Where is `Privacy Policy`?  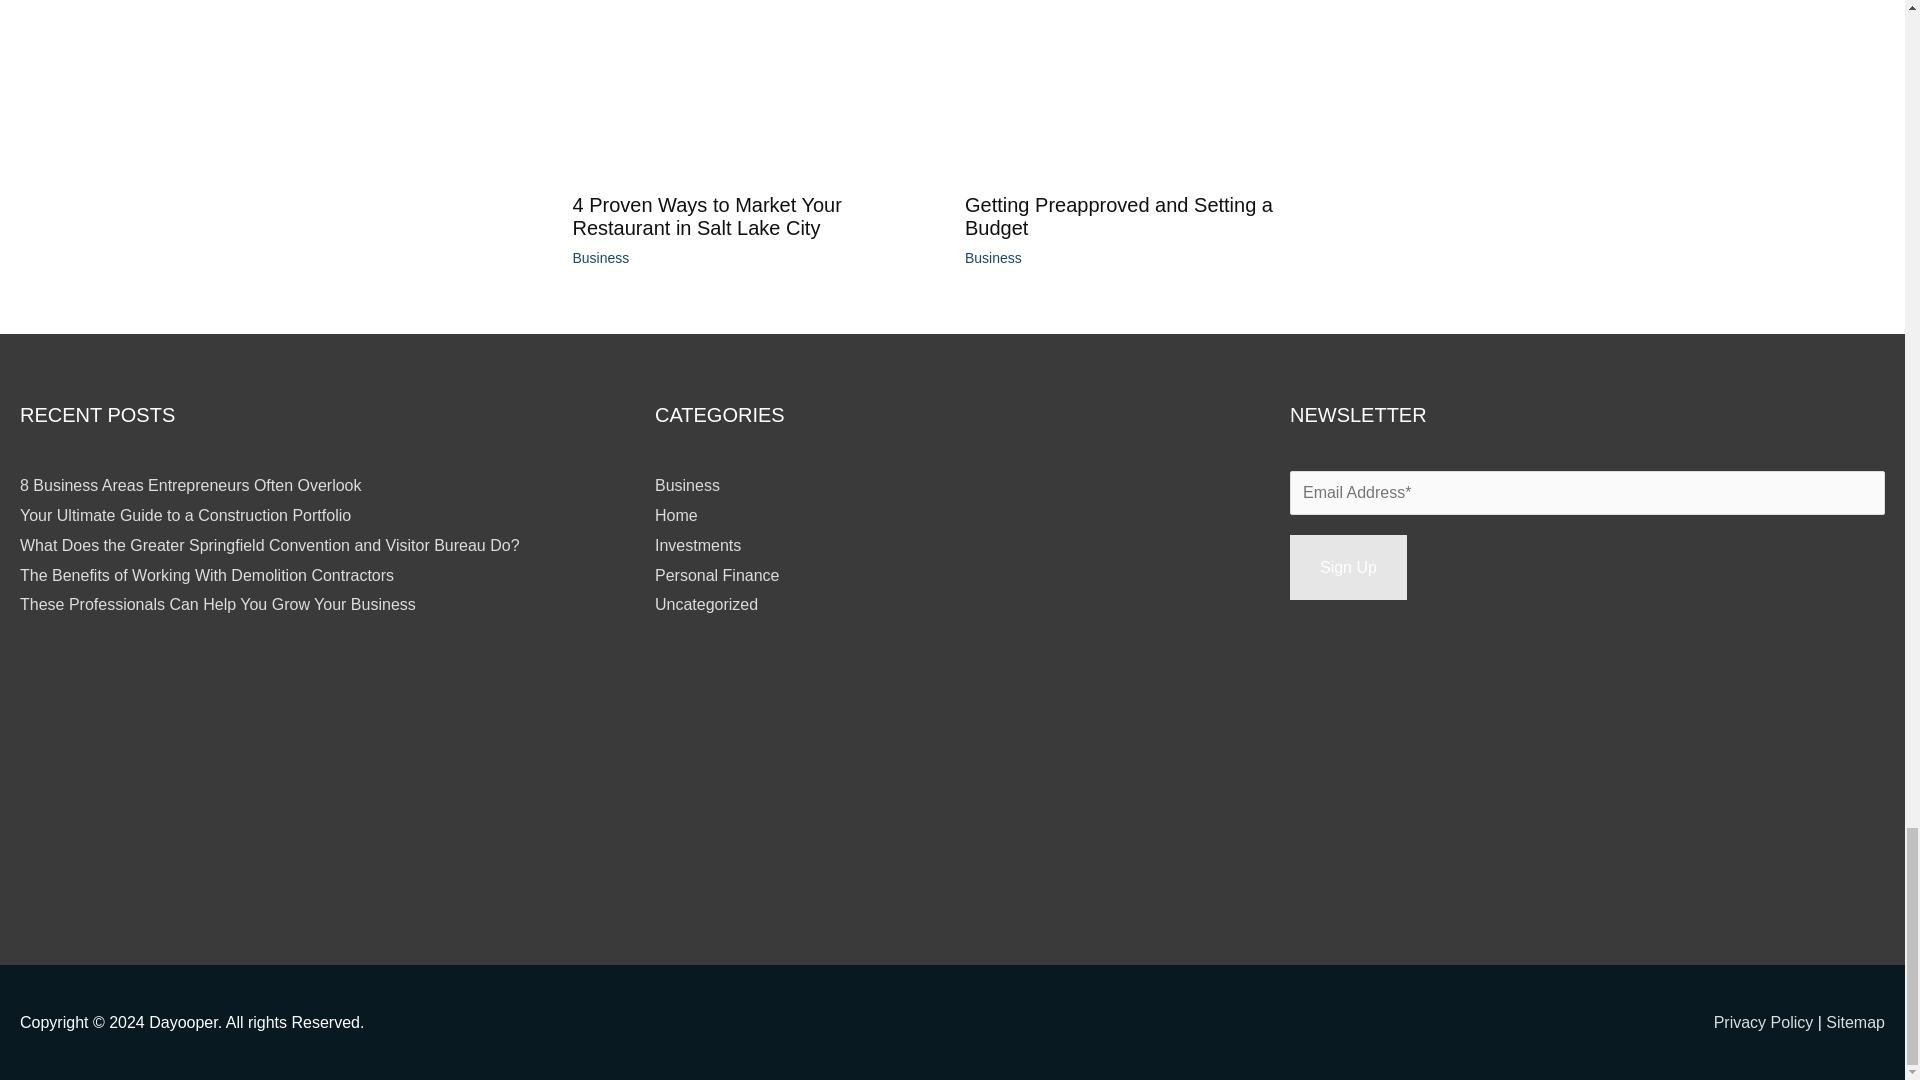 Privacy Policy is located at coordinates (1766, 1022).